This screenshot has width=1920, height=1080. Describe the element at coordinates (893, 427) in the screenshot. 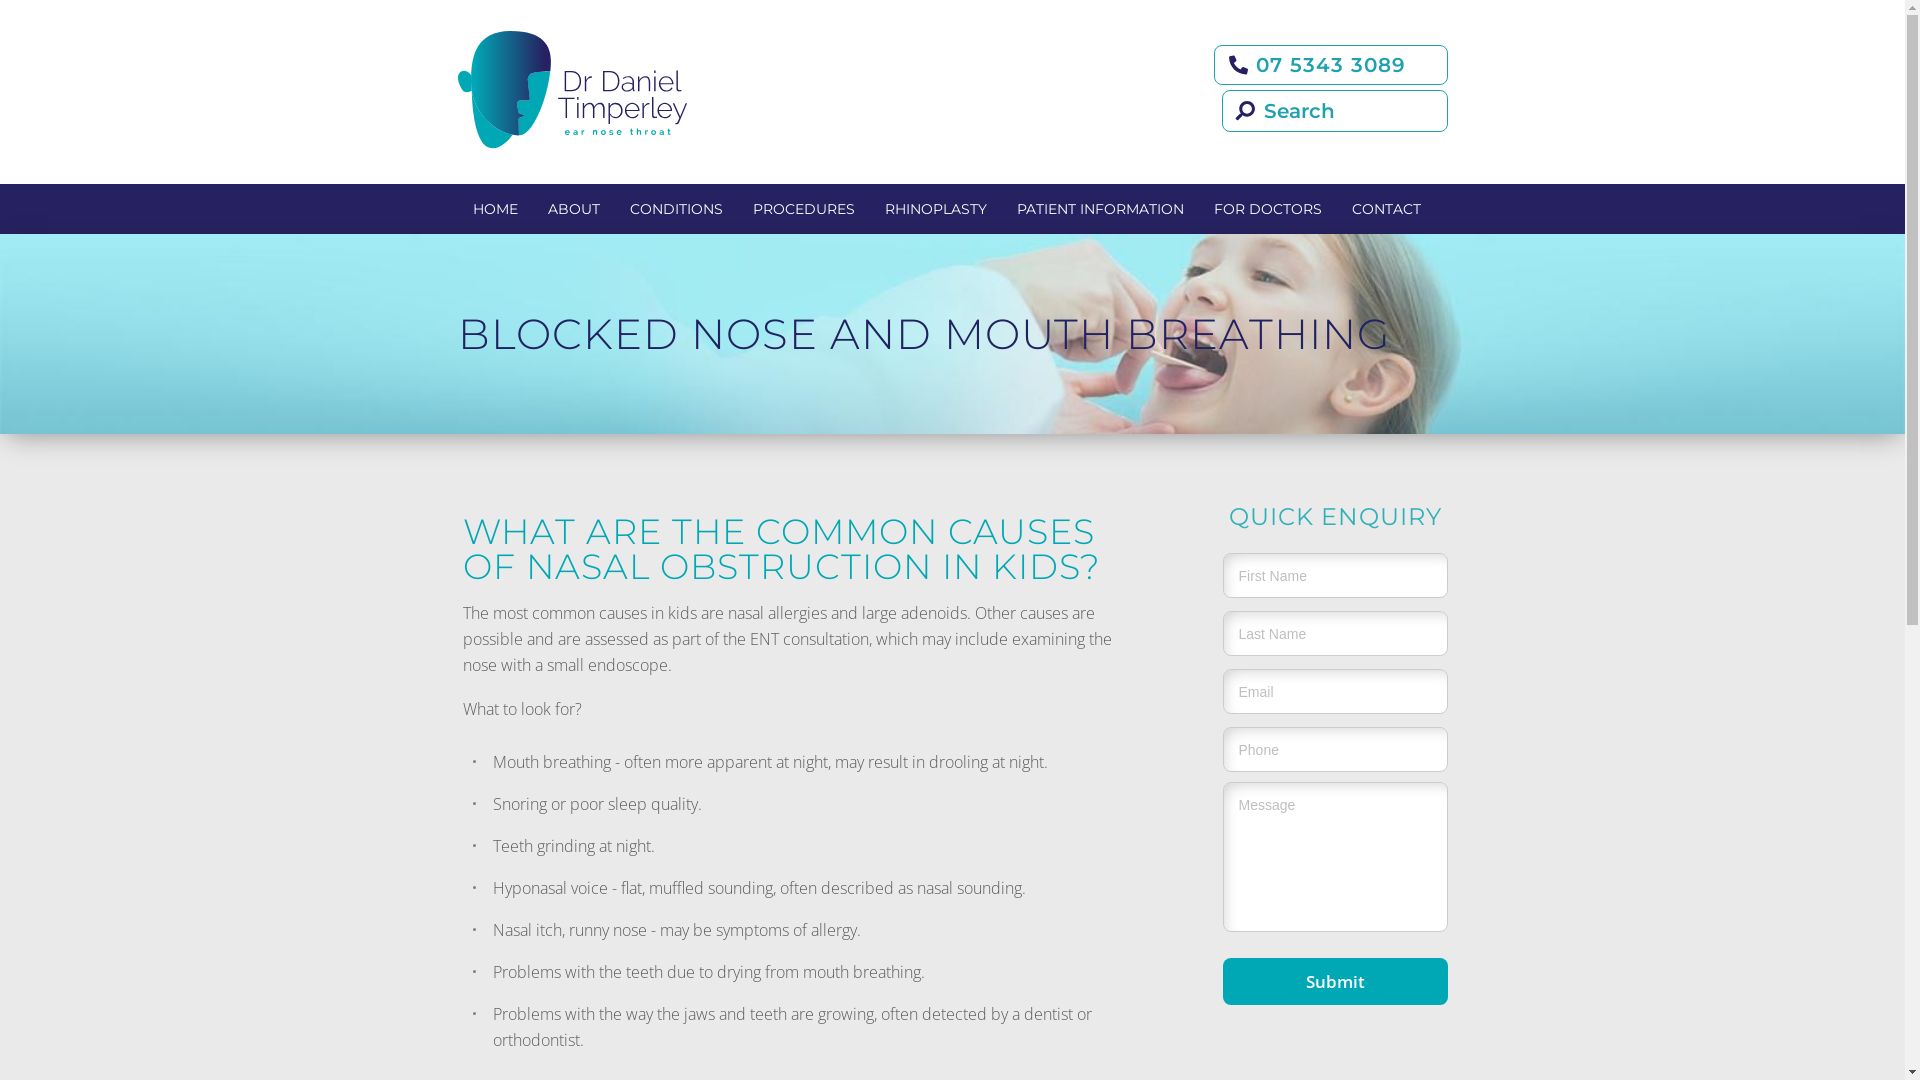

I see `Adenoidectomy` at that location.